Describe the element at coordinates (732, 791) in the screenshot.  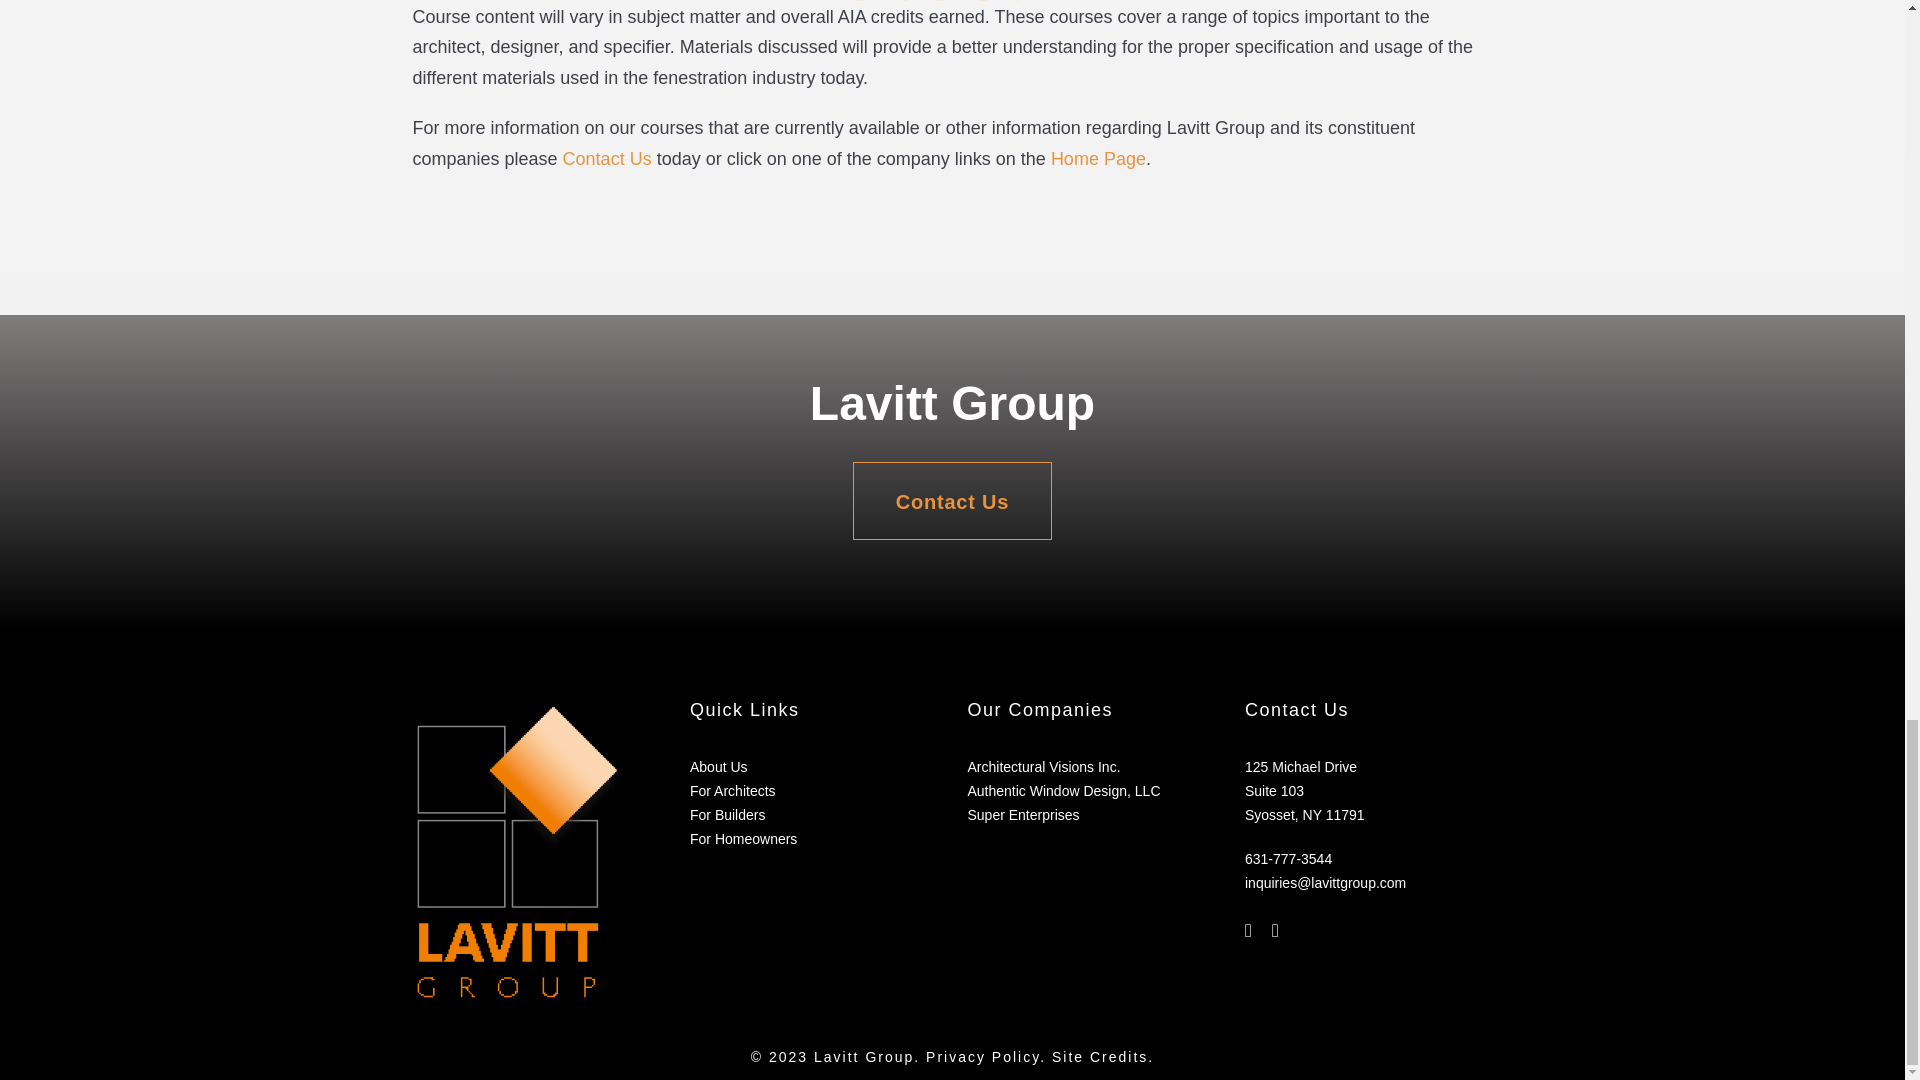
I see `For Architects` at that location.